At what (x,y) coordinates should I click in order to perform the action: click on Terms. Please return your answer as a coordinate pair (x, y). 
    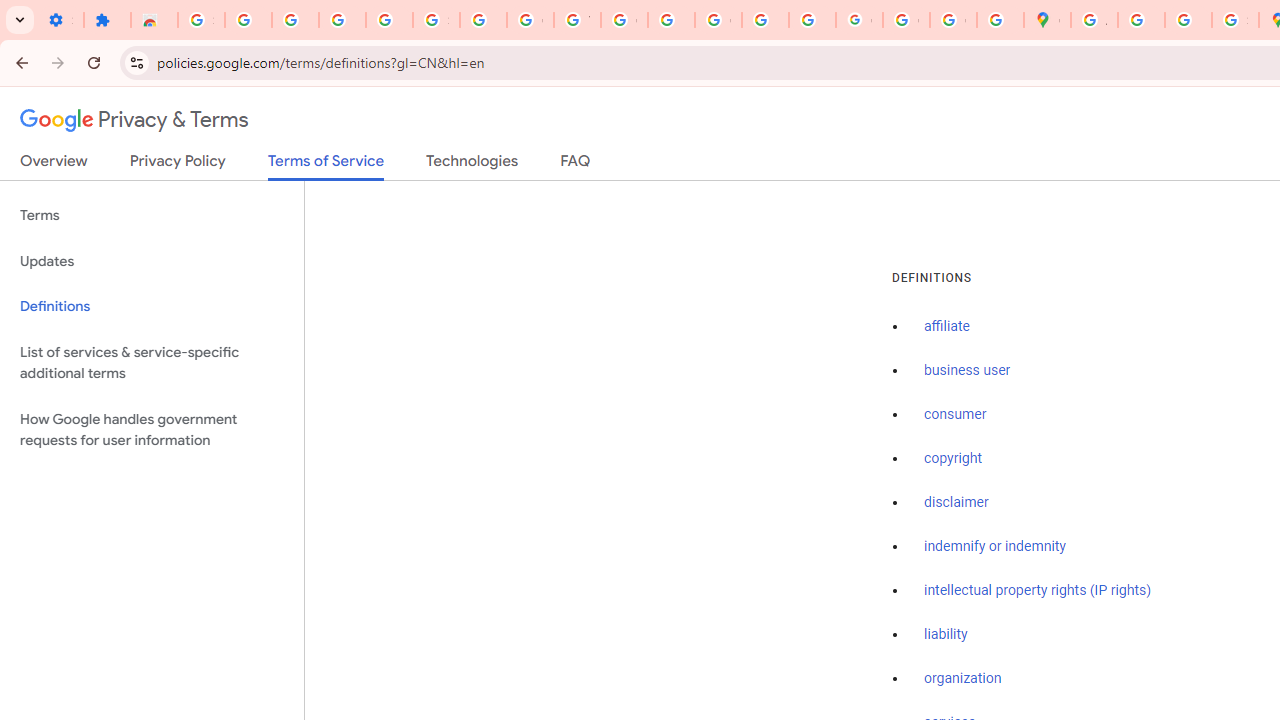
    Looking at the image, I should click on (152, 216).